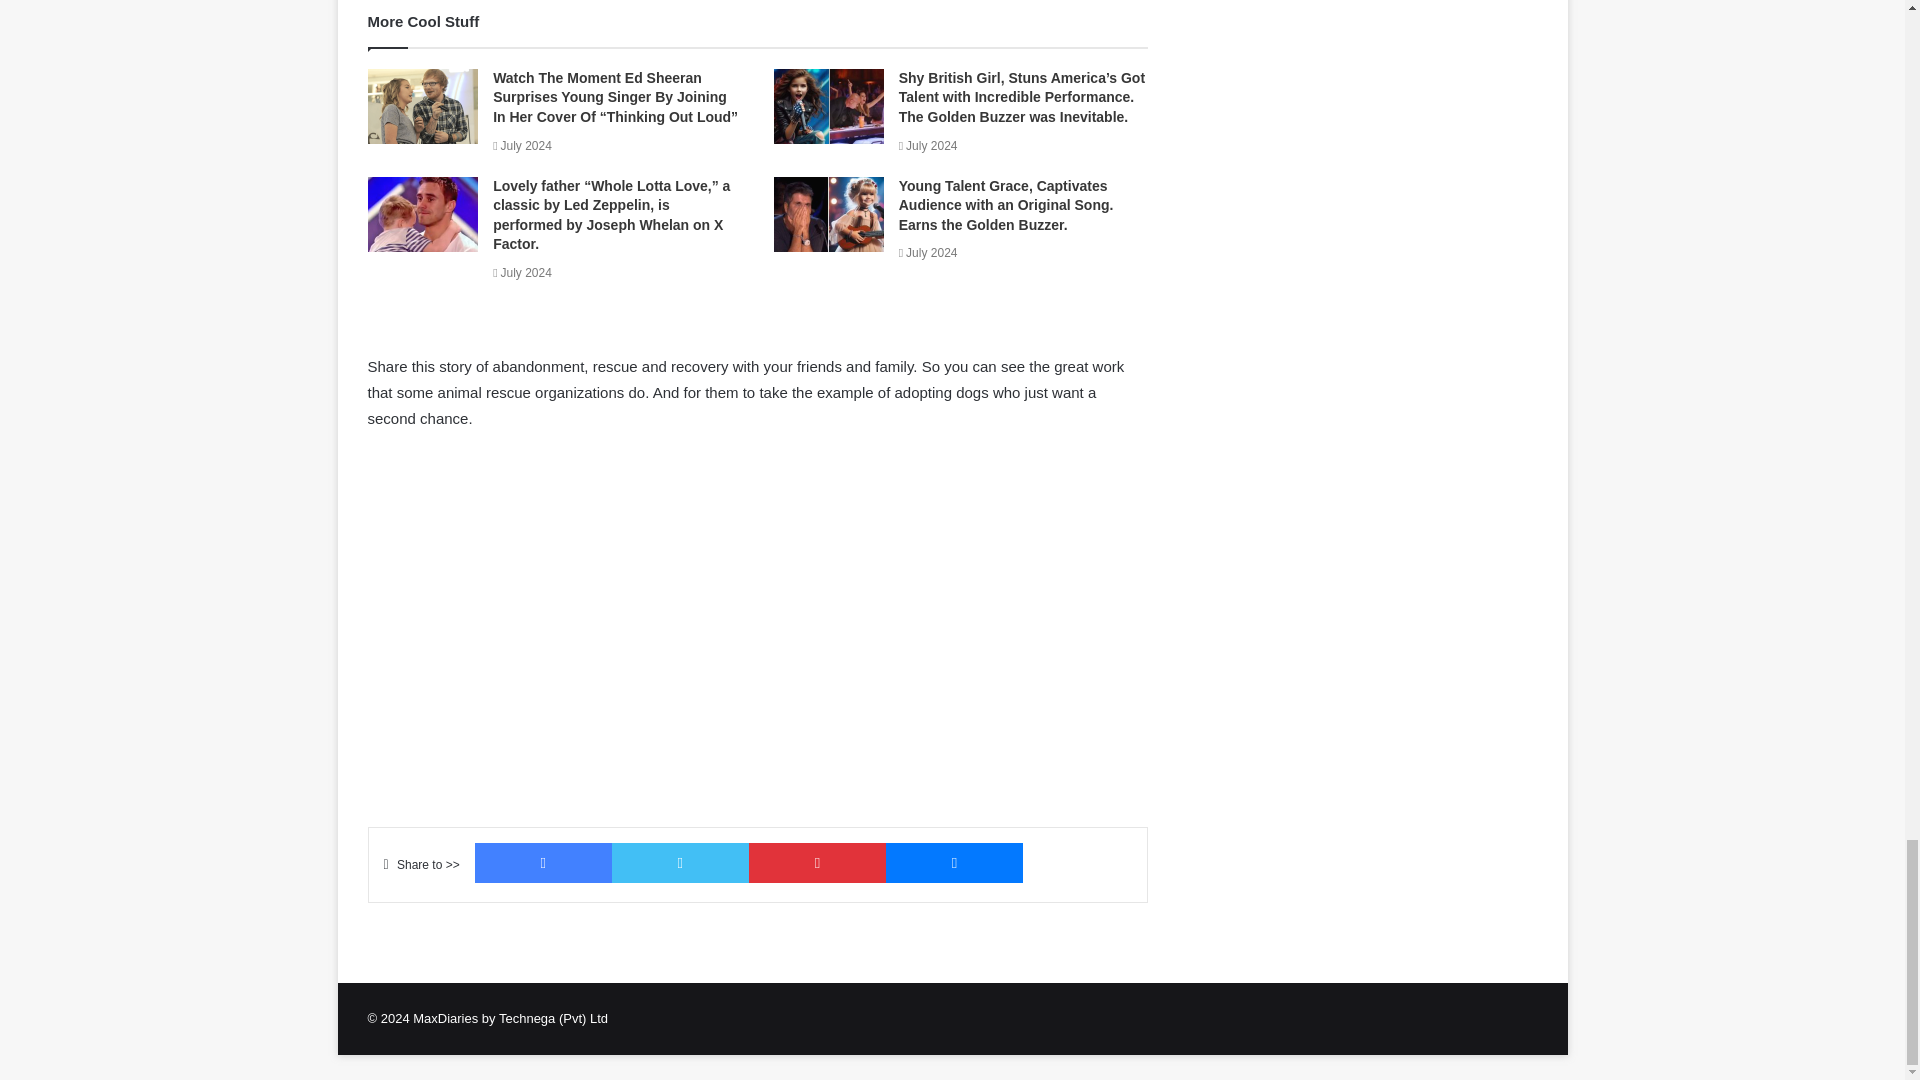 This screenshot has width=1920, height=1080. Describe the element at coordinates (680, 863) in the screenshot. I see `Twitter` at that location.